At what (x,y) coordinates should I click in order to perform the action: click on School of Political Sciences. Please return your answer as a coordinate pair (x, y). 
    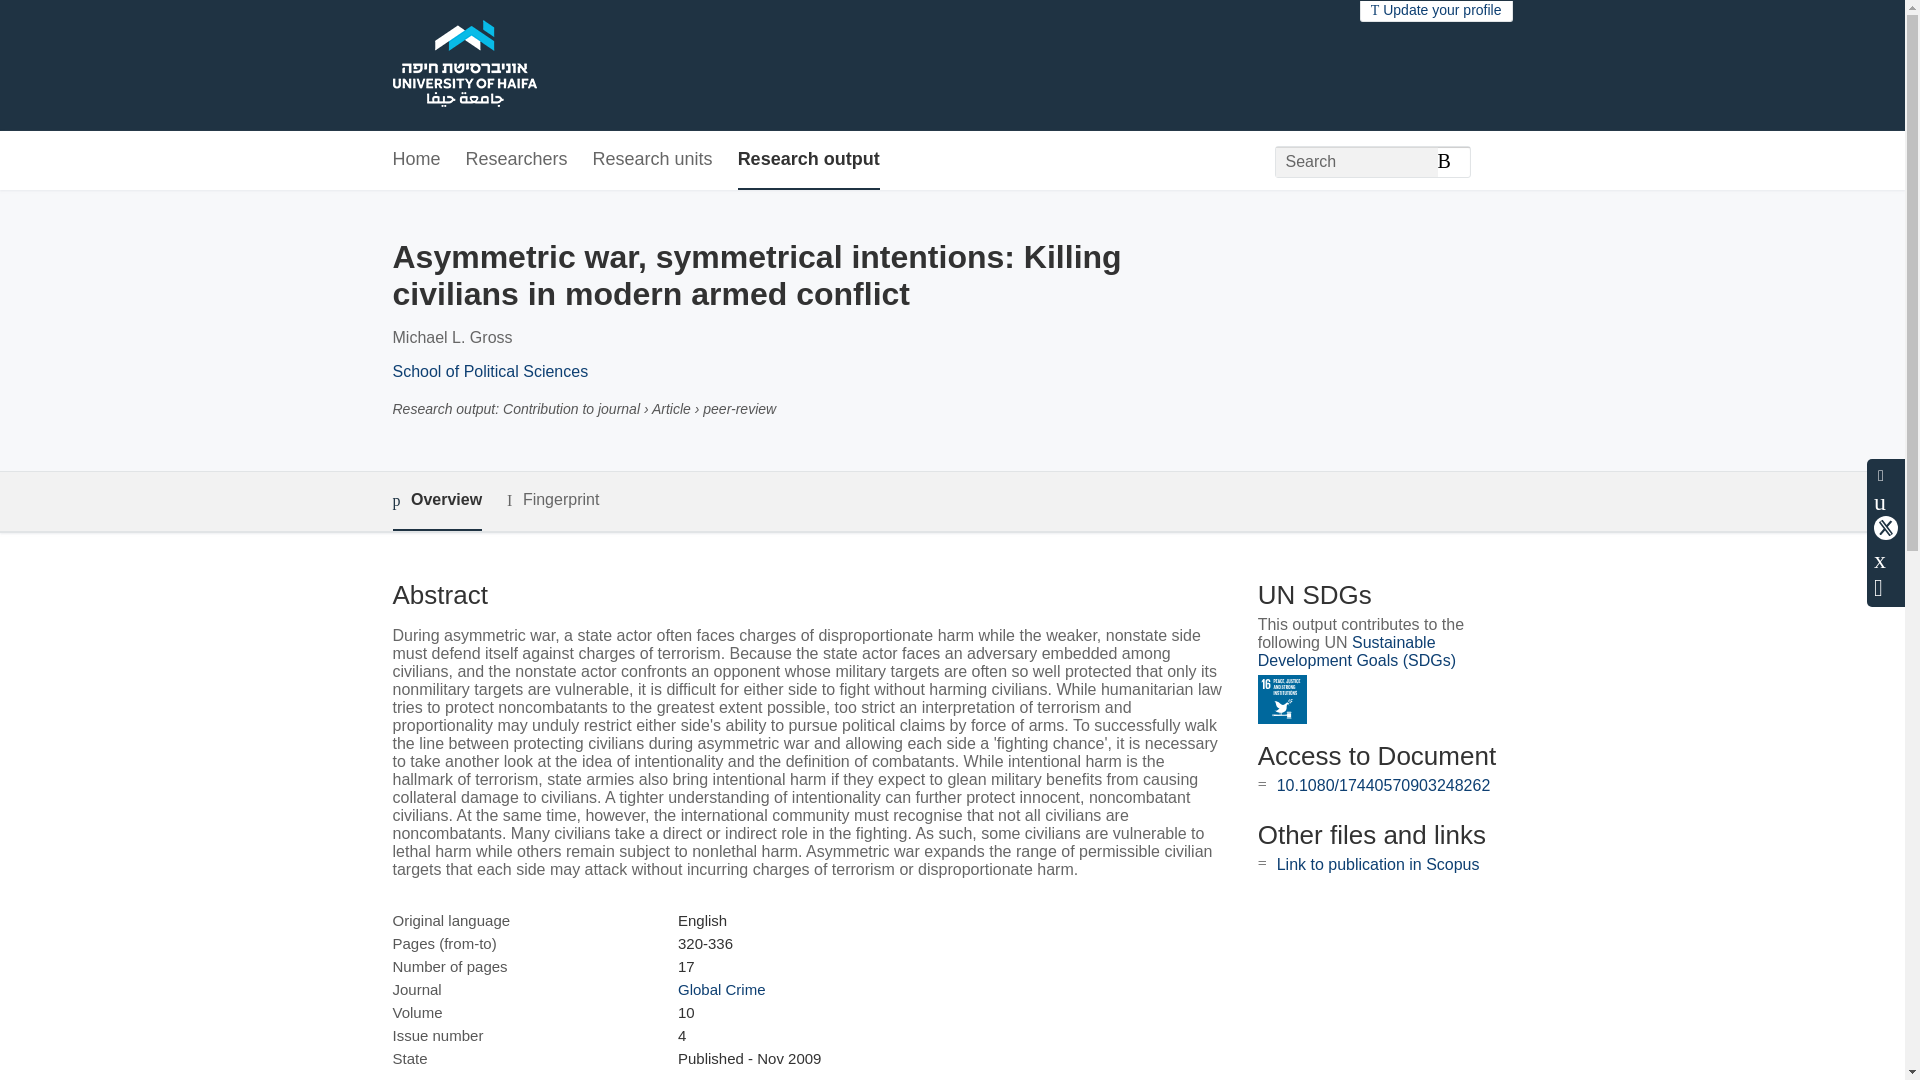
    Looking at the image, I should click on (489, 371).